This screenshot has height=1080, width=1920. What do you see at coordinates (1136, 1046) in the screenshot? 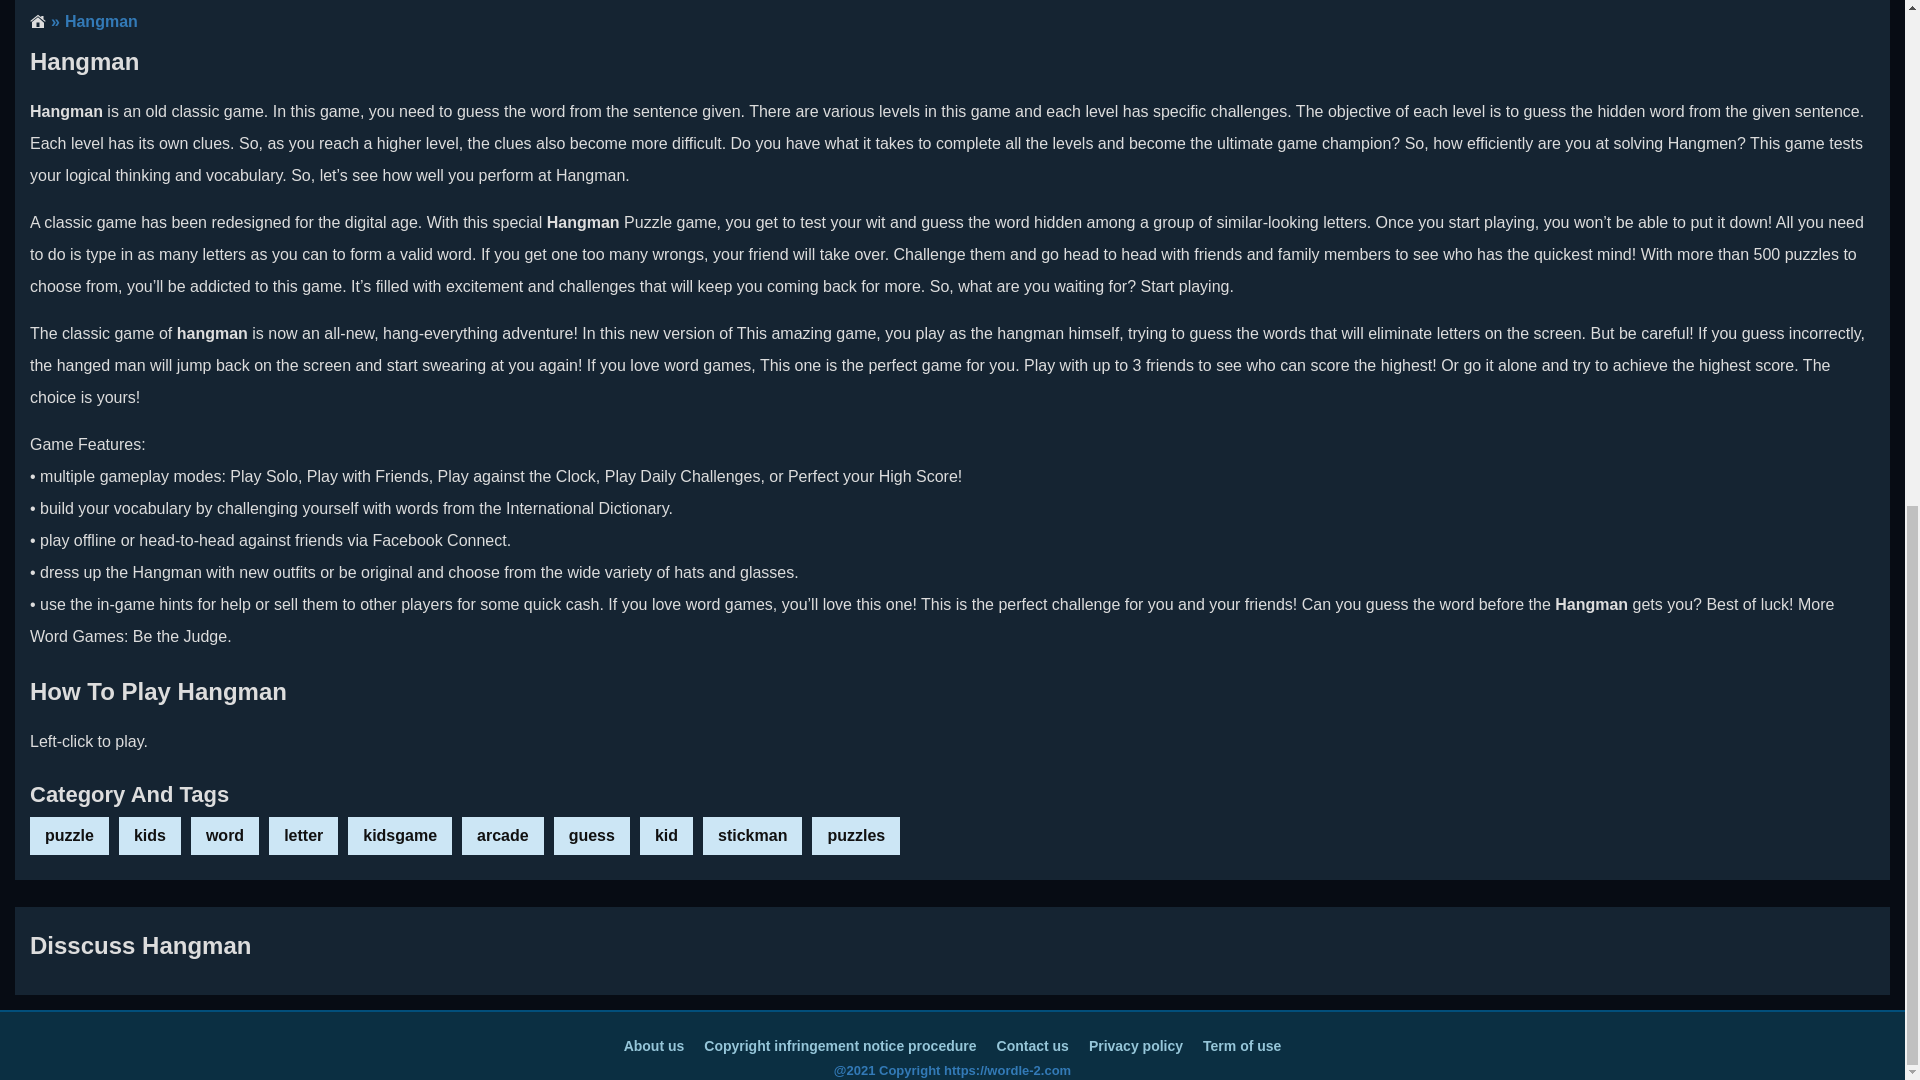
I see `Privacy policy` at bounding box center [1136, 1046].